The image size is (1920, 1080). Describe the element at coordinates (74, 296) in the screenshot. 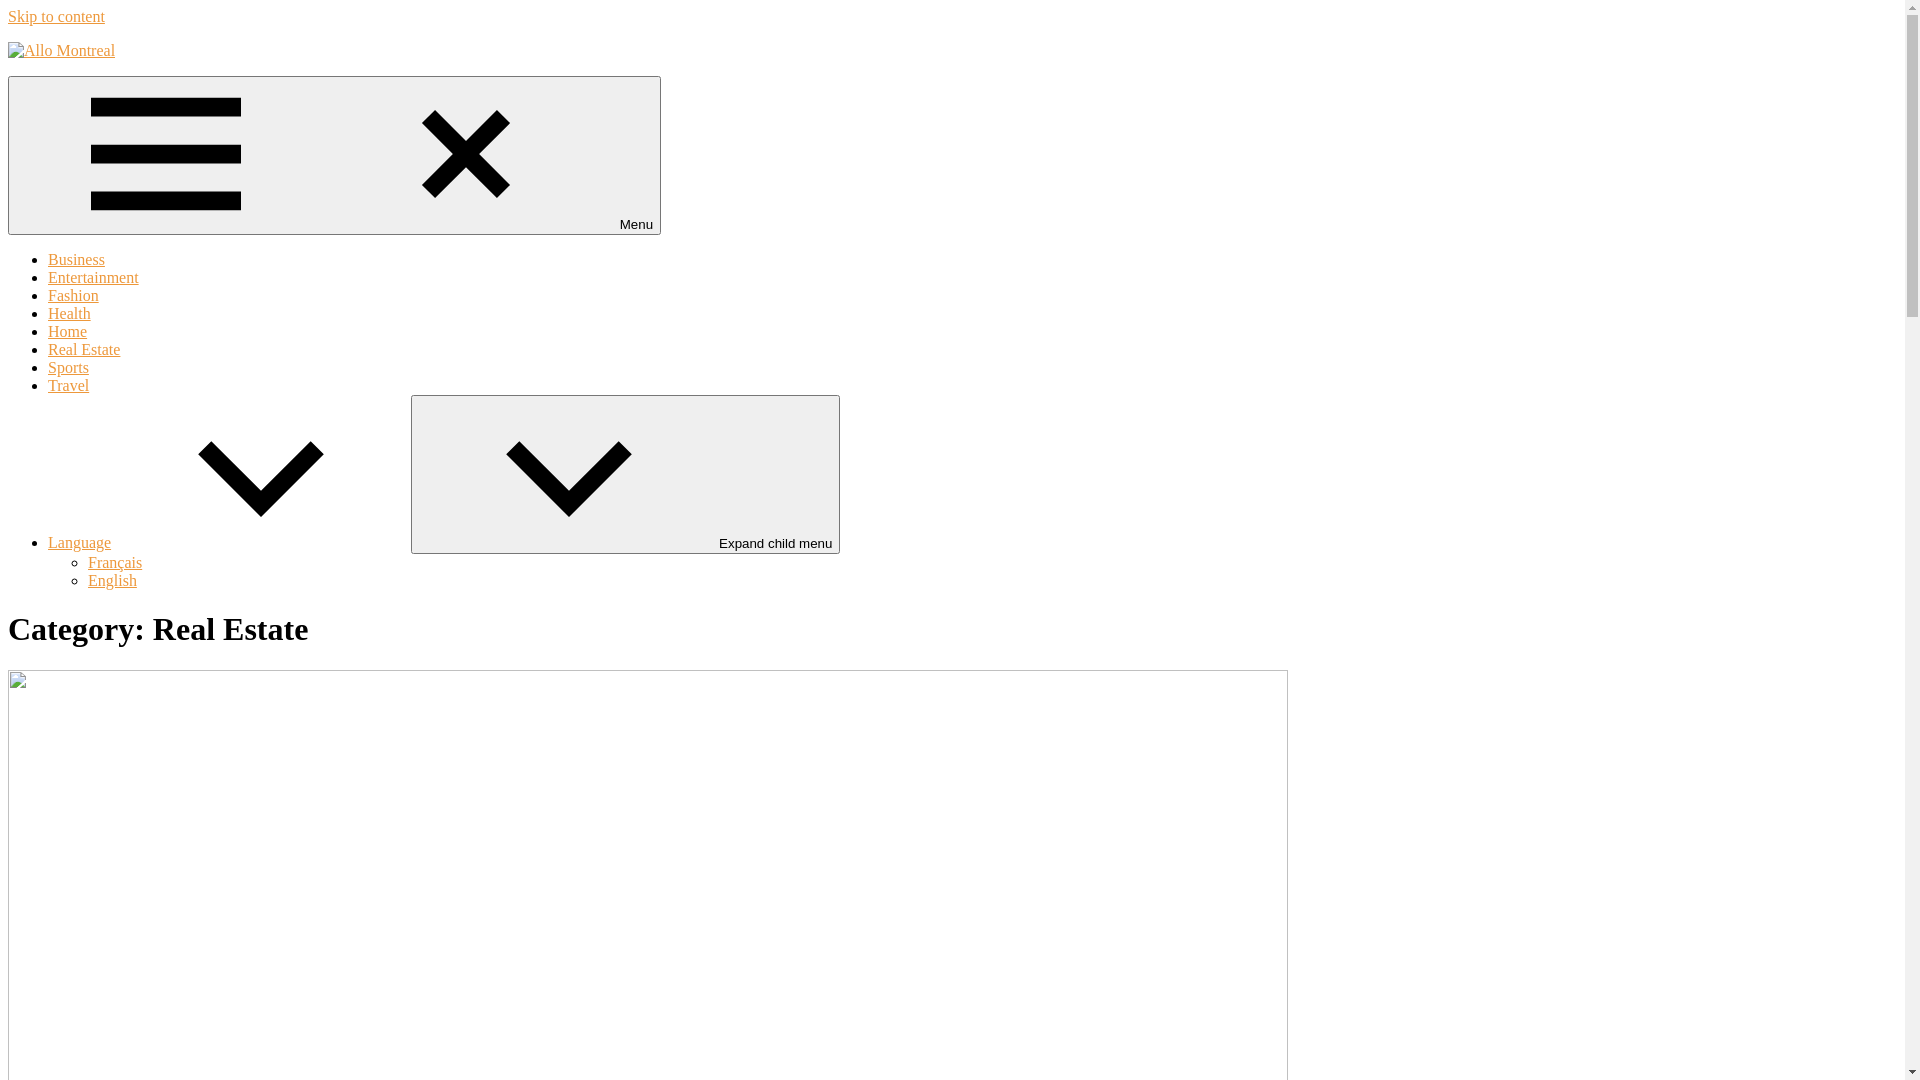

I see `Fashion` at that location.